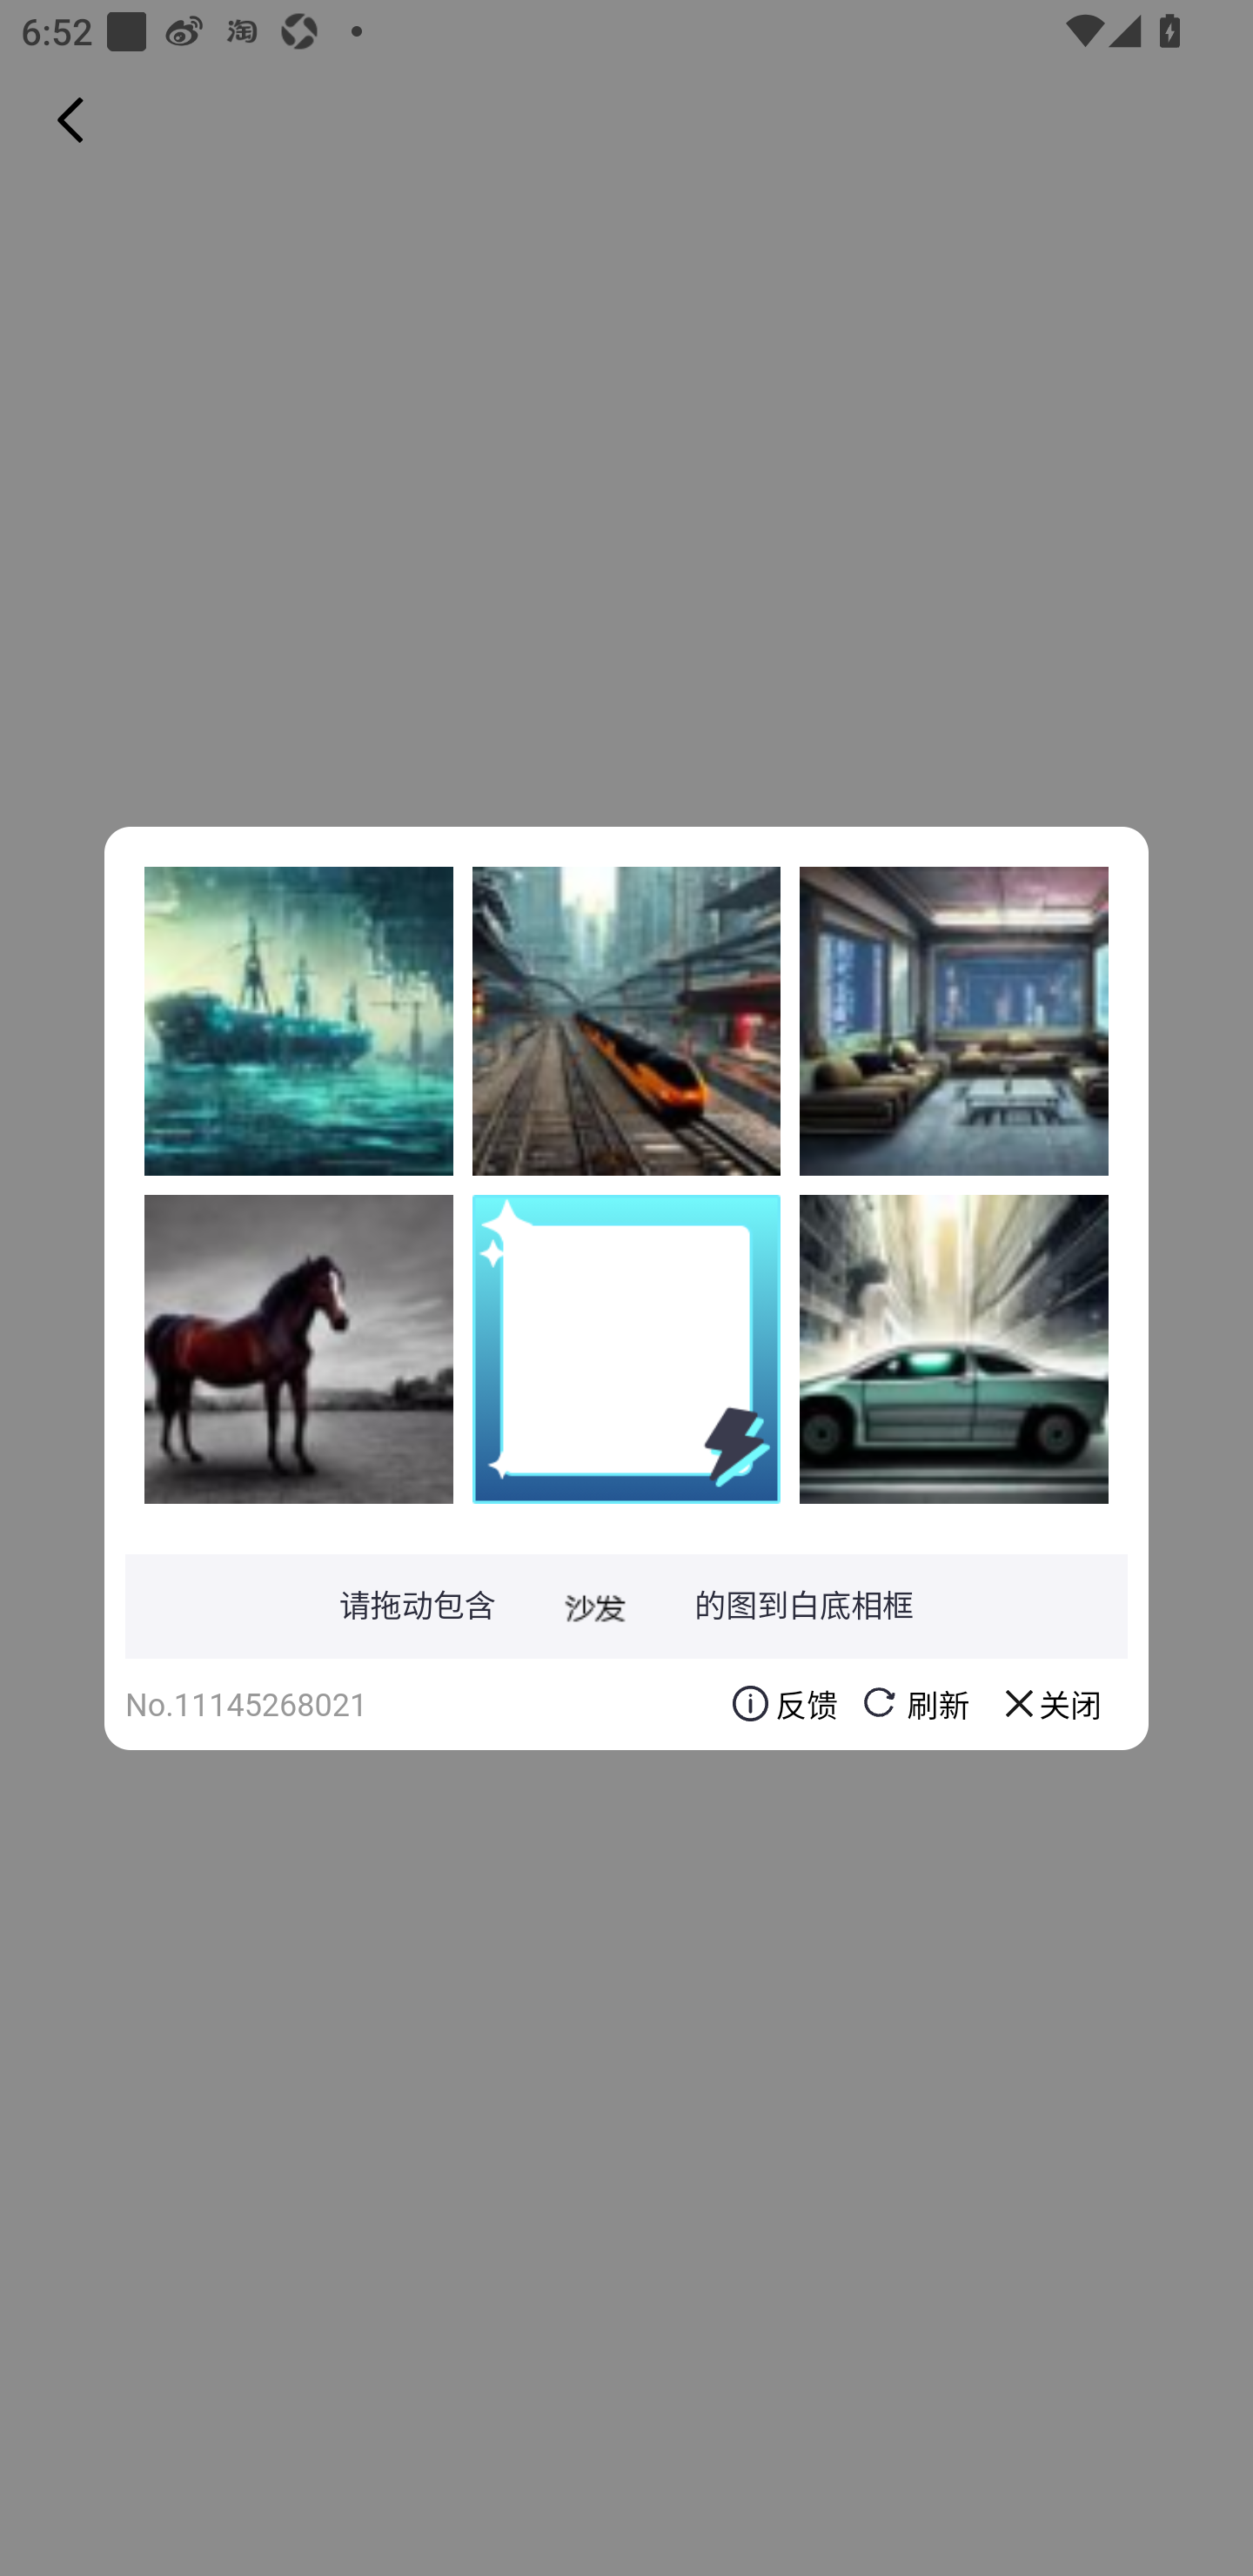  Describe the element at coordinates (954, 1021) in the screenshot. I see `2L+4ZcMvf5X1I7IENEzscNAPKCJrS` at that location.